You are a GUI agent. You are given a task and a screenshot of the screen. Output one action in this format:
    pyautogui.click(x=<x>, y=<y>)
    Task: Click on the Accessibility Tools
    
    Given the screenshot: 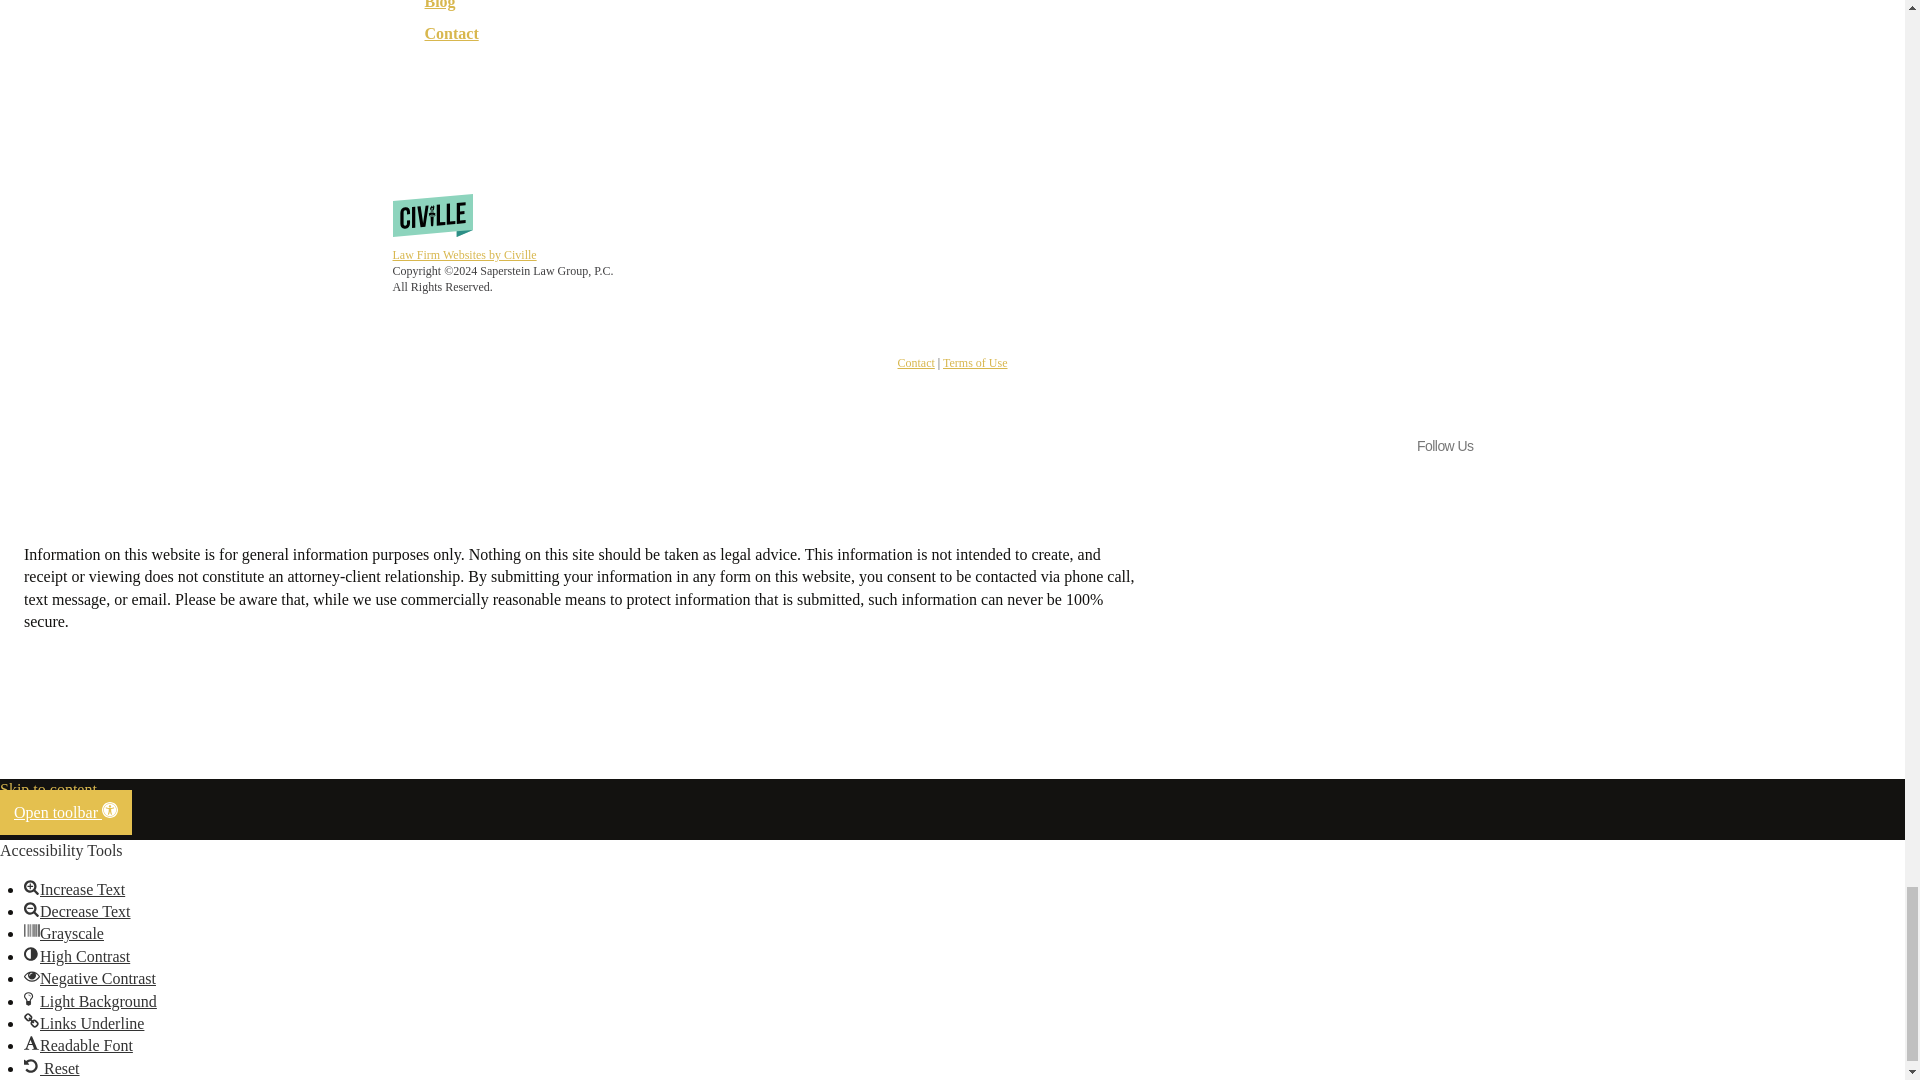 What is the action you would take?
    pyautogui.click(x=109, y=810)
    